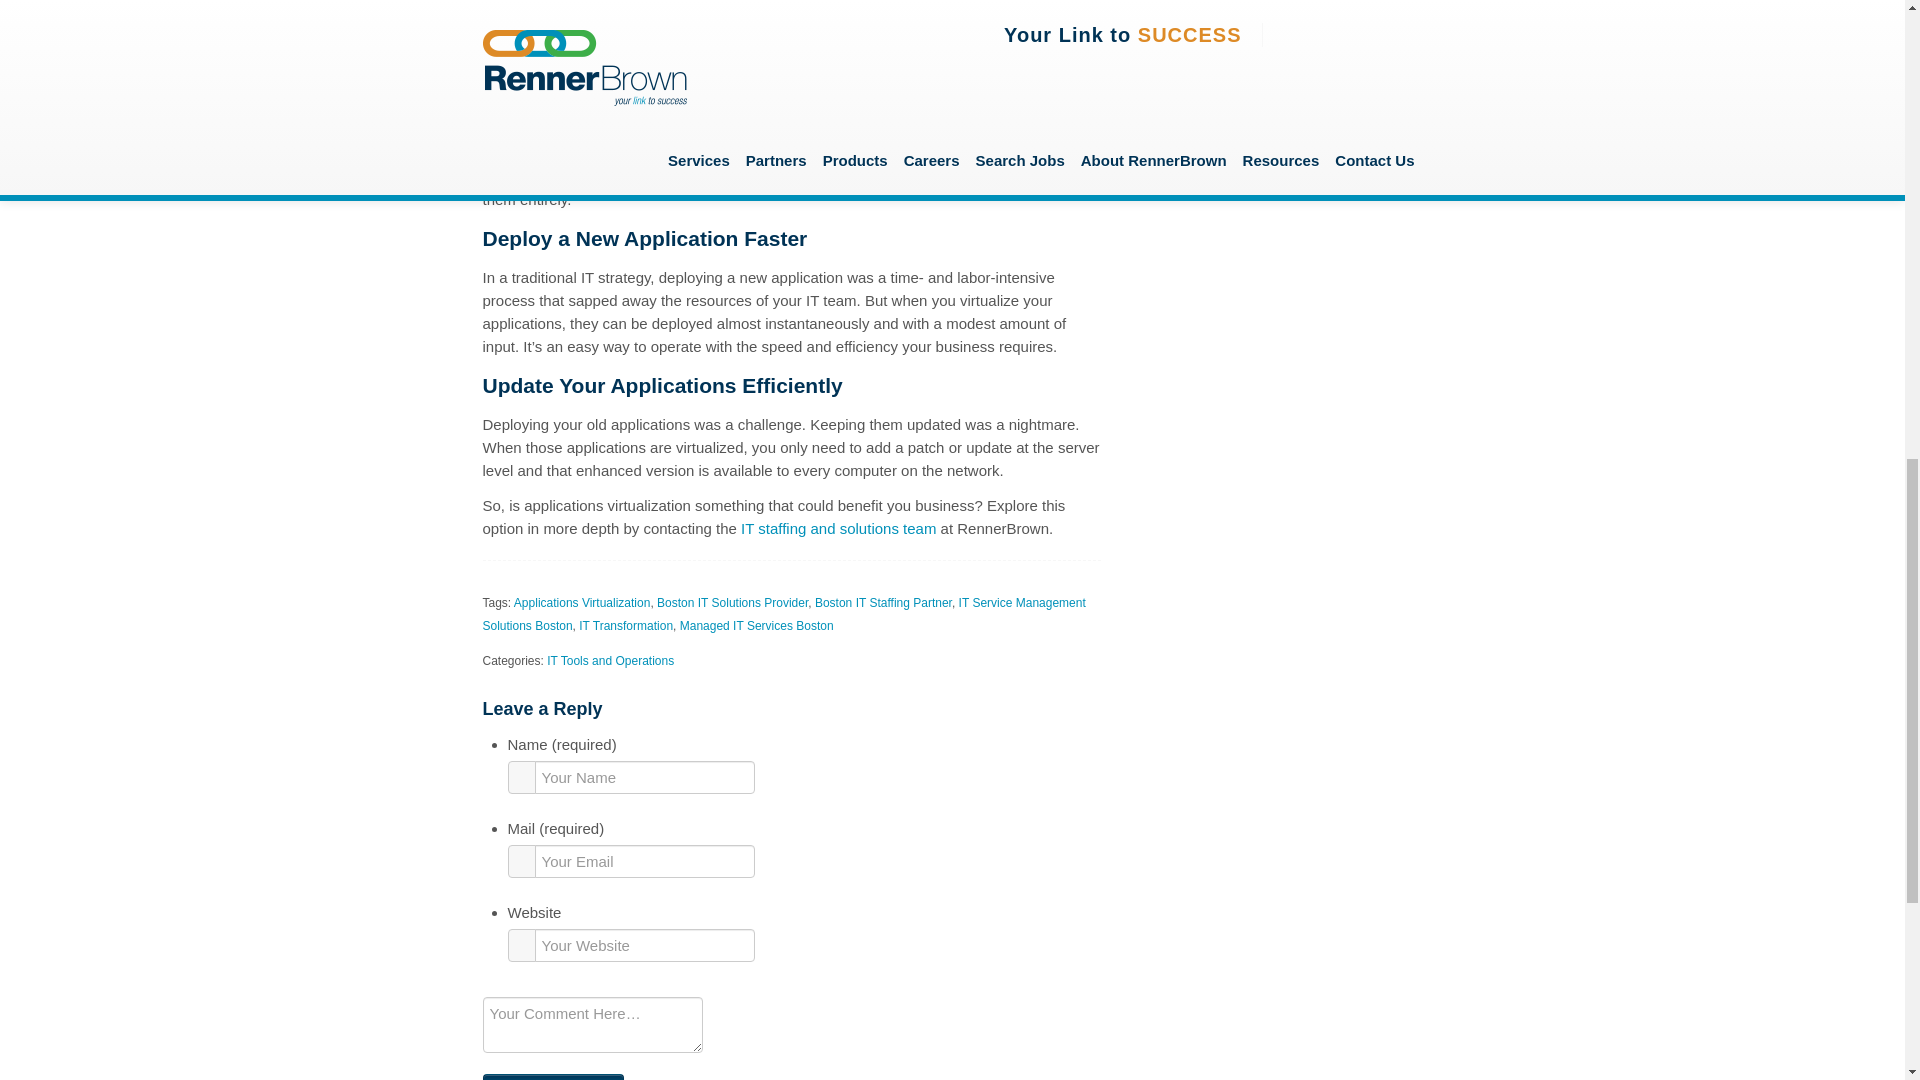 Image resolution: width=1920 pixels, height=1080 pixels. I want to click on IT Service Management Solutions Boston, so click(782, 614).